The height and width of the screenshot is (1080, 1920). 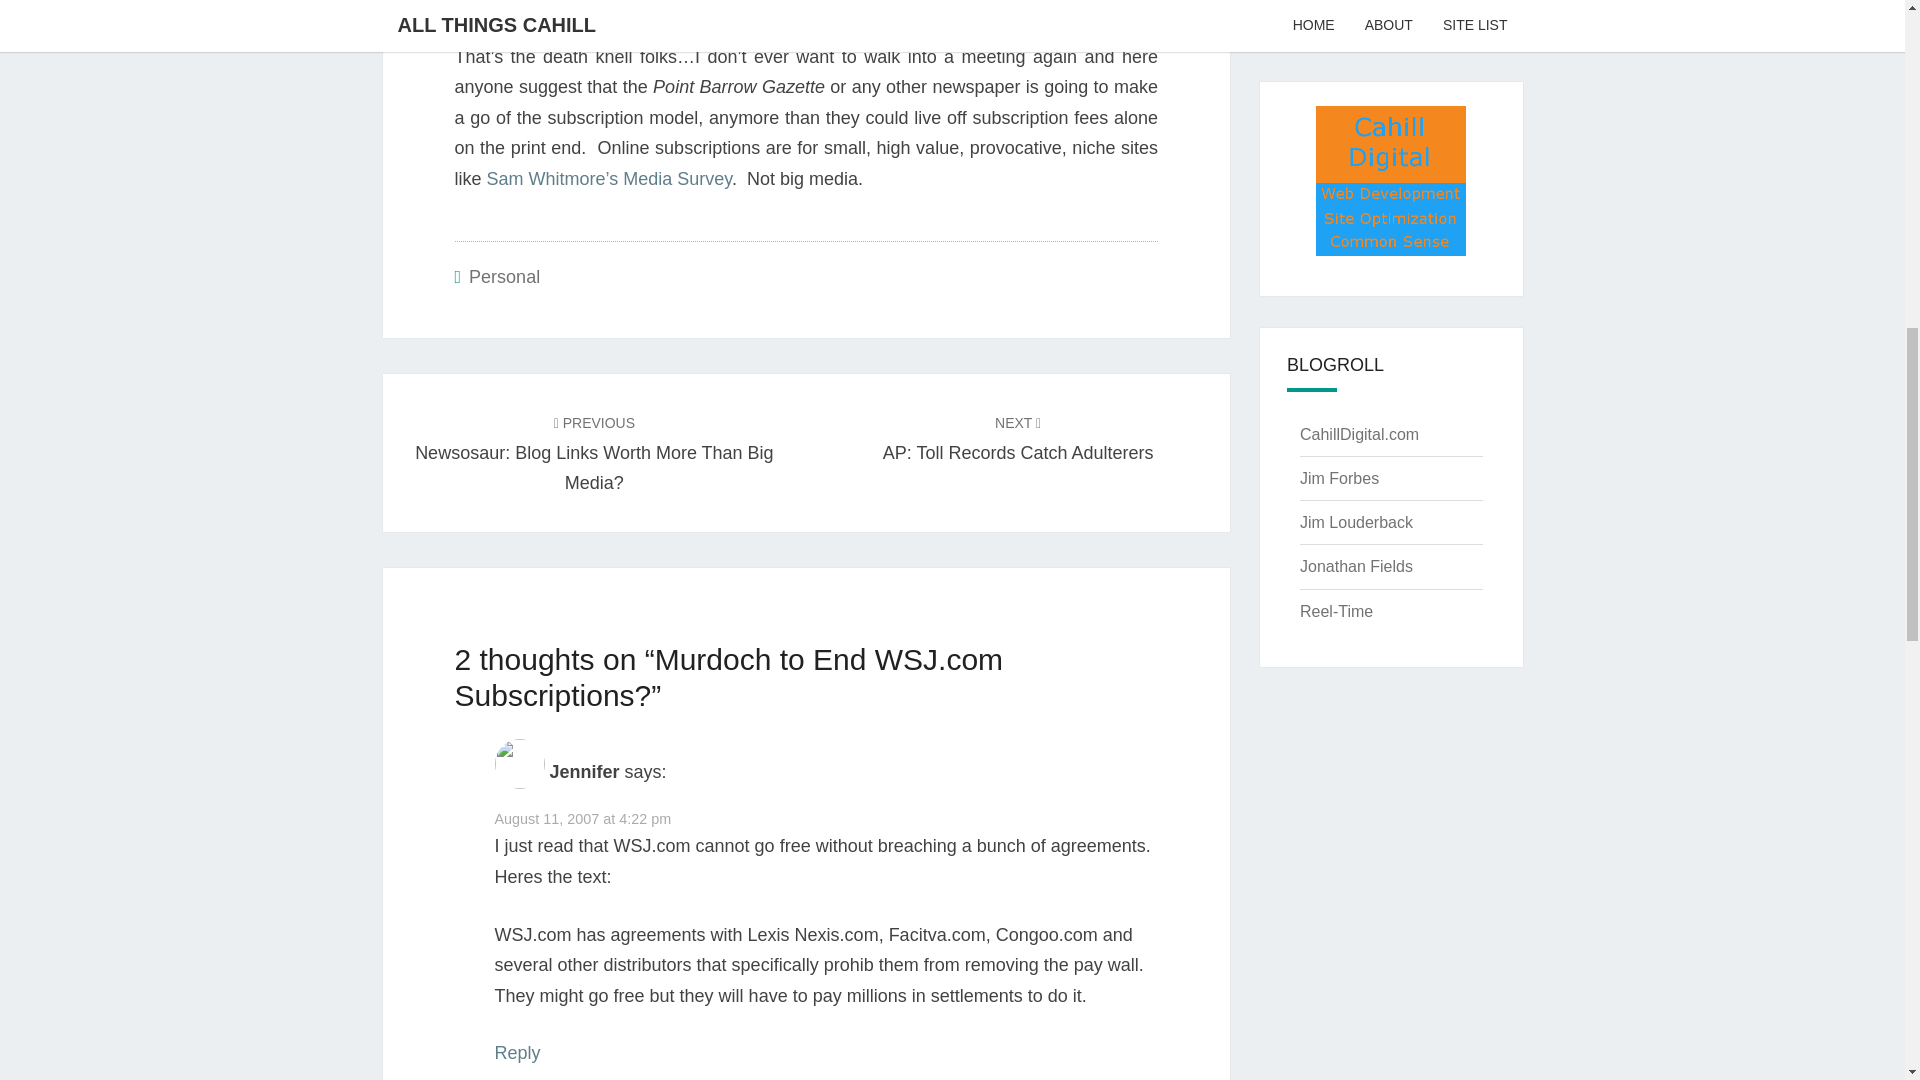 What do you see at coordinates (594, 452) in the screenshot?
I see `Personal` at bounding box center [594, 452].